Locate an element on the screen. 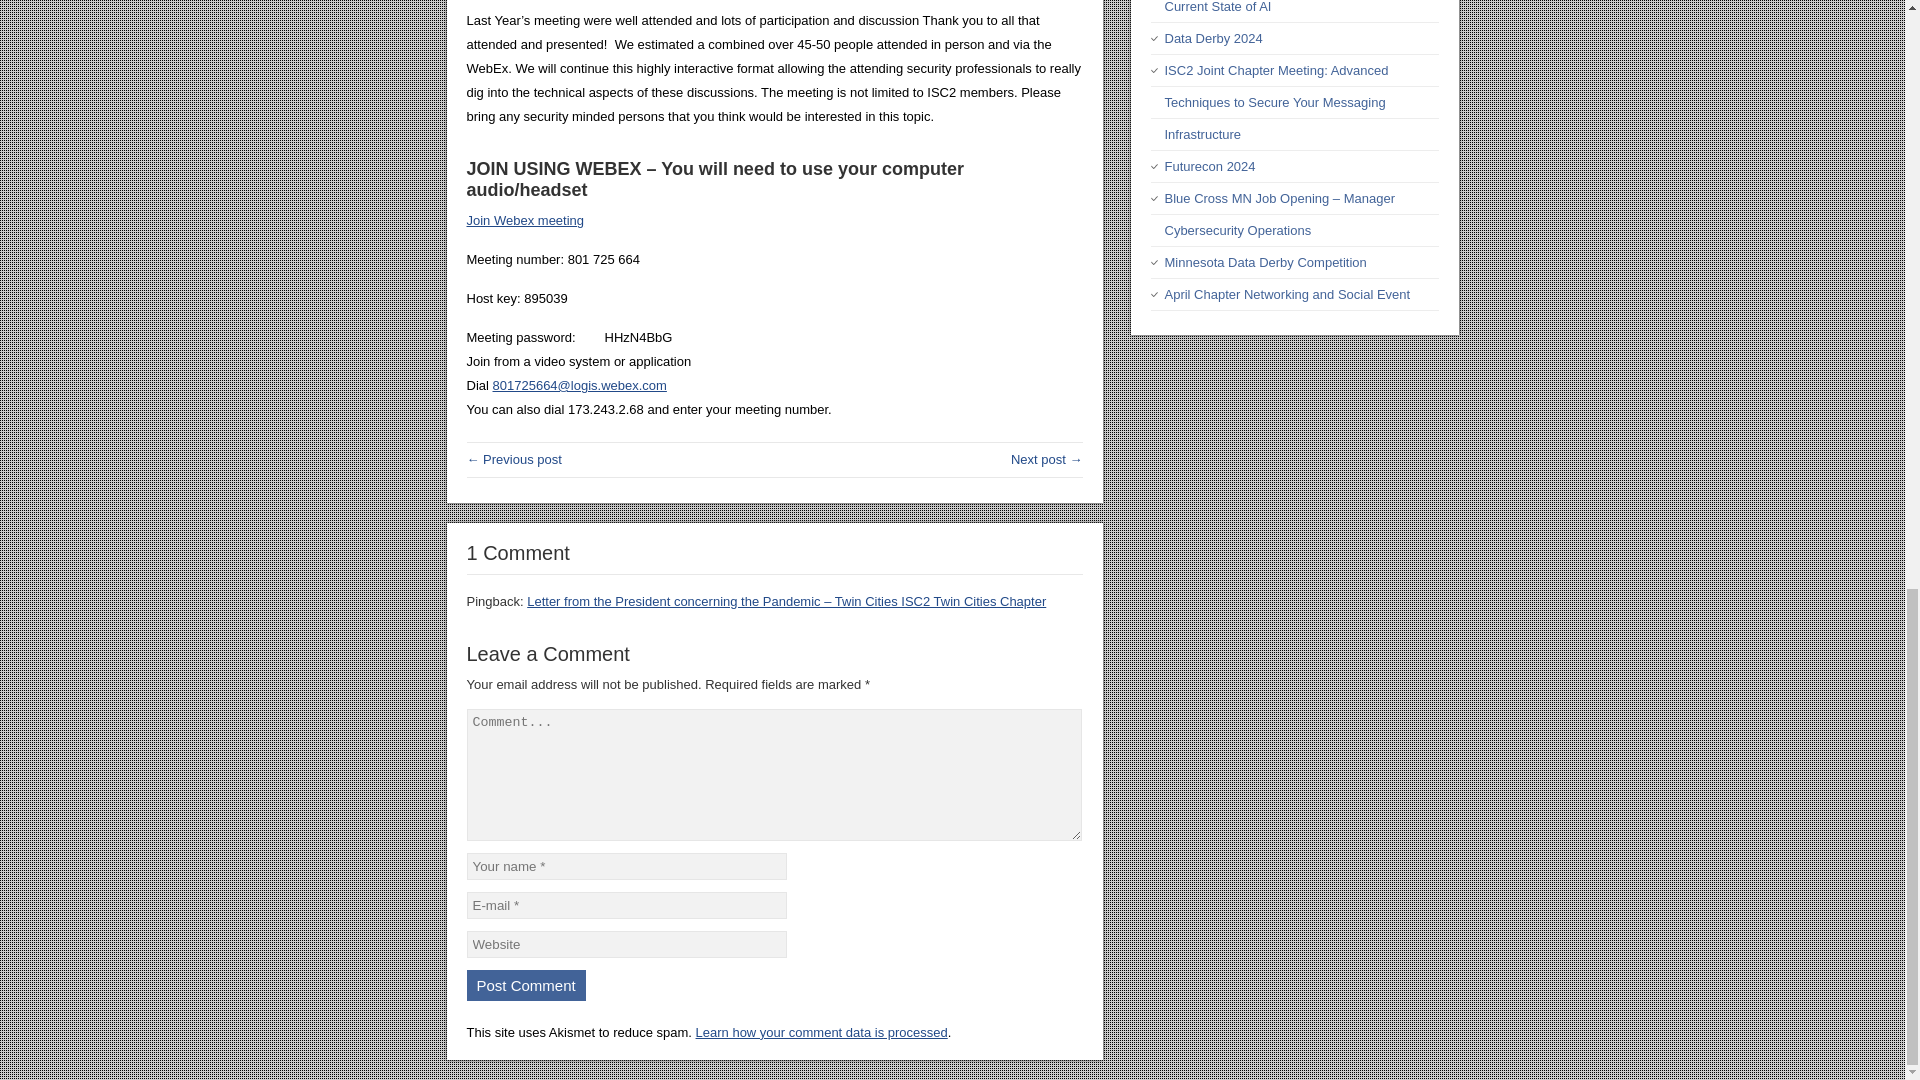 This screenshot has width=1920, height=1080. Join Webex meeting is located at coordinates (524, 220).